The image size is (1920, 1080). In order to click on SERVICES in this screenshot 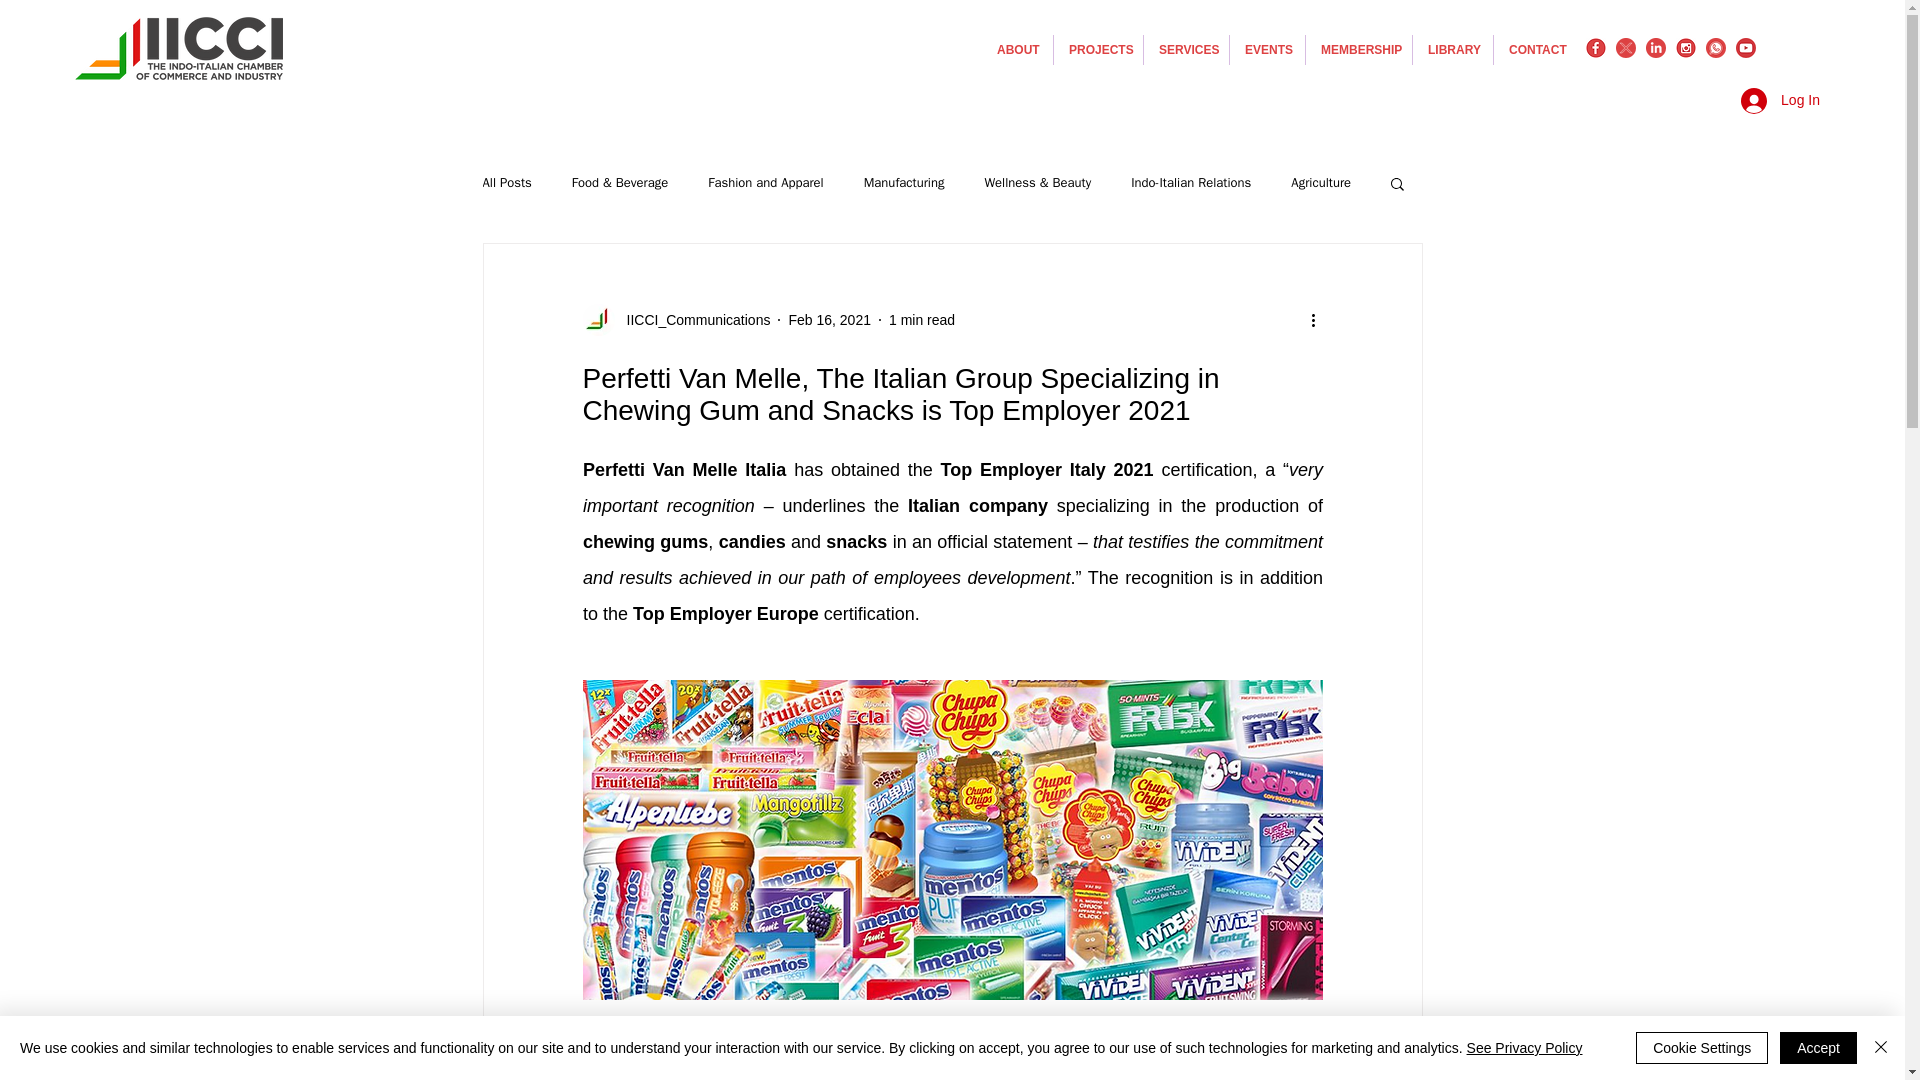, I will do `click(1186, 49)`.